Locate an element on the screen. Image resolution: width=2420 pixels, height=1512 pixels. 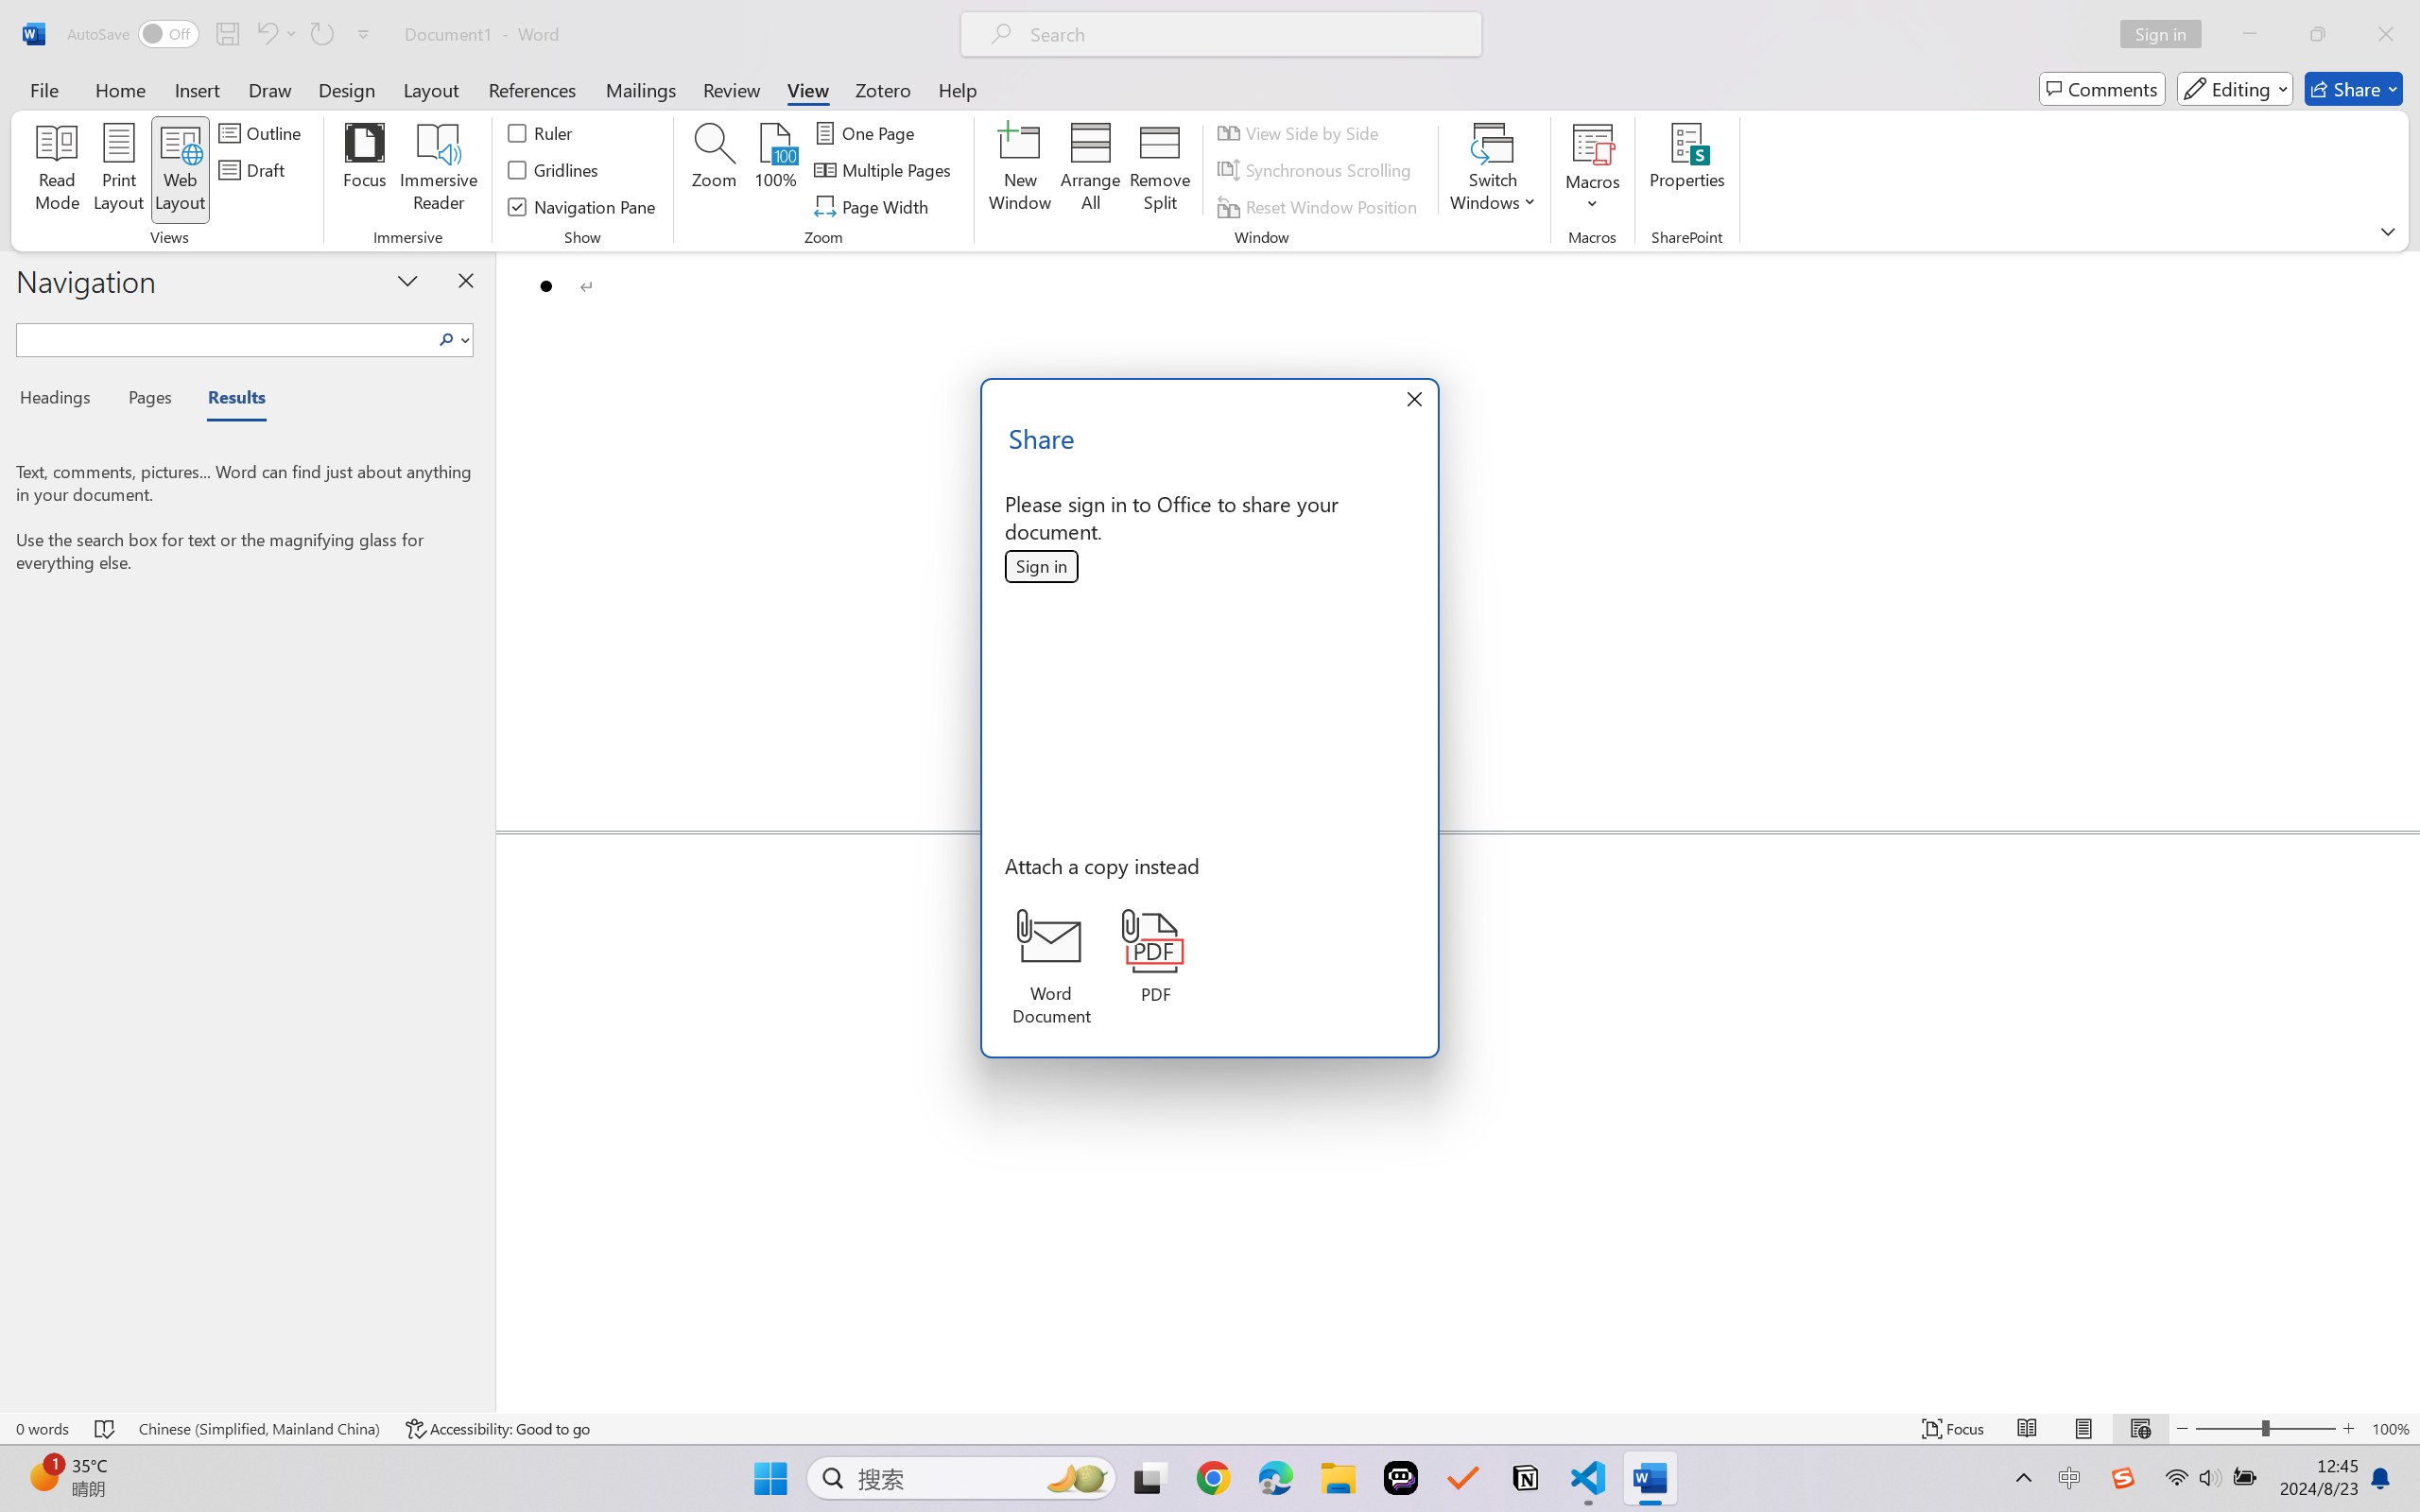
Gridlines is located at coordinates (554, 170).